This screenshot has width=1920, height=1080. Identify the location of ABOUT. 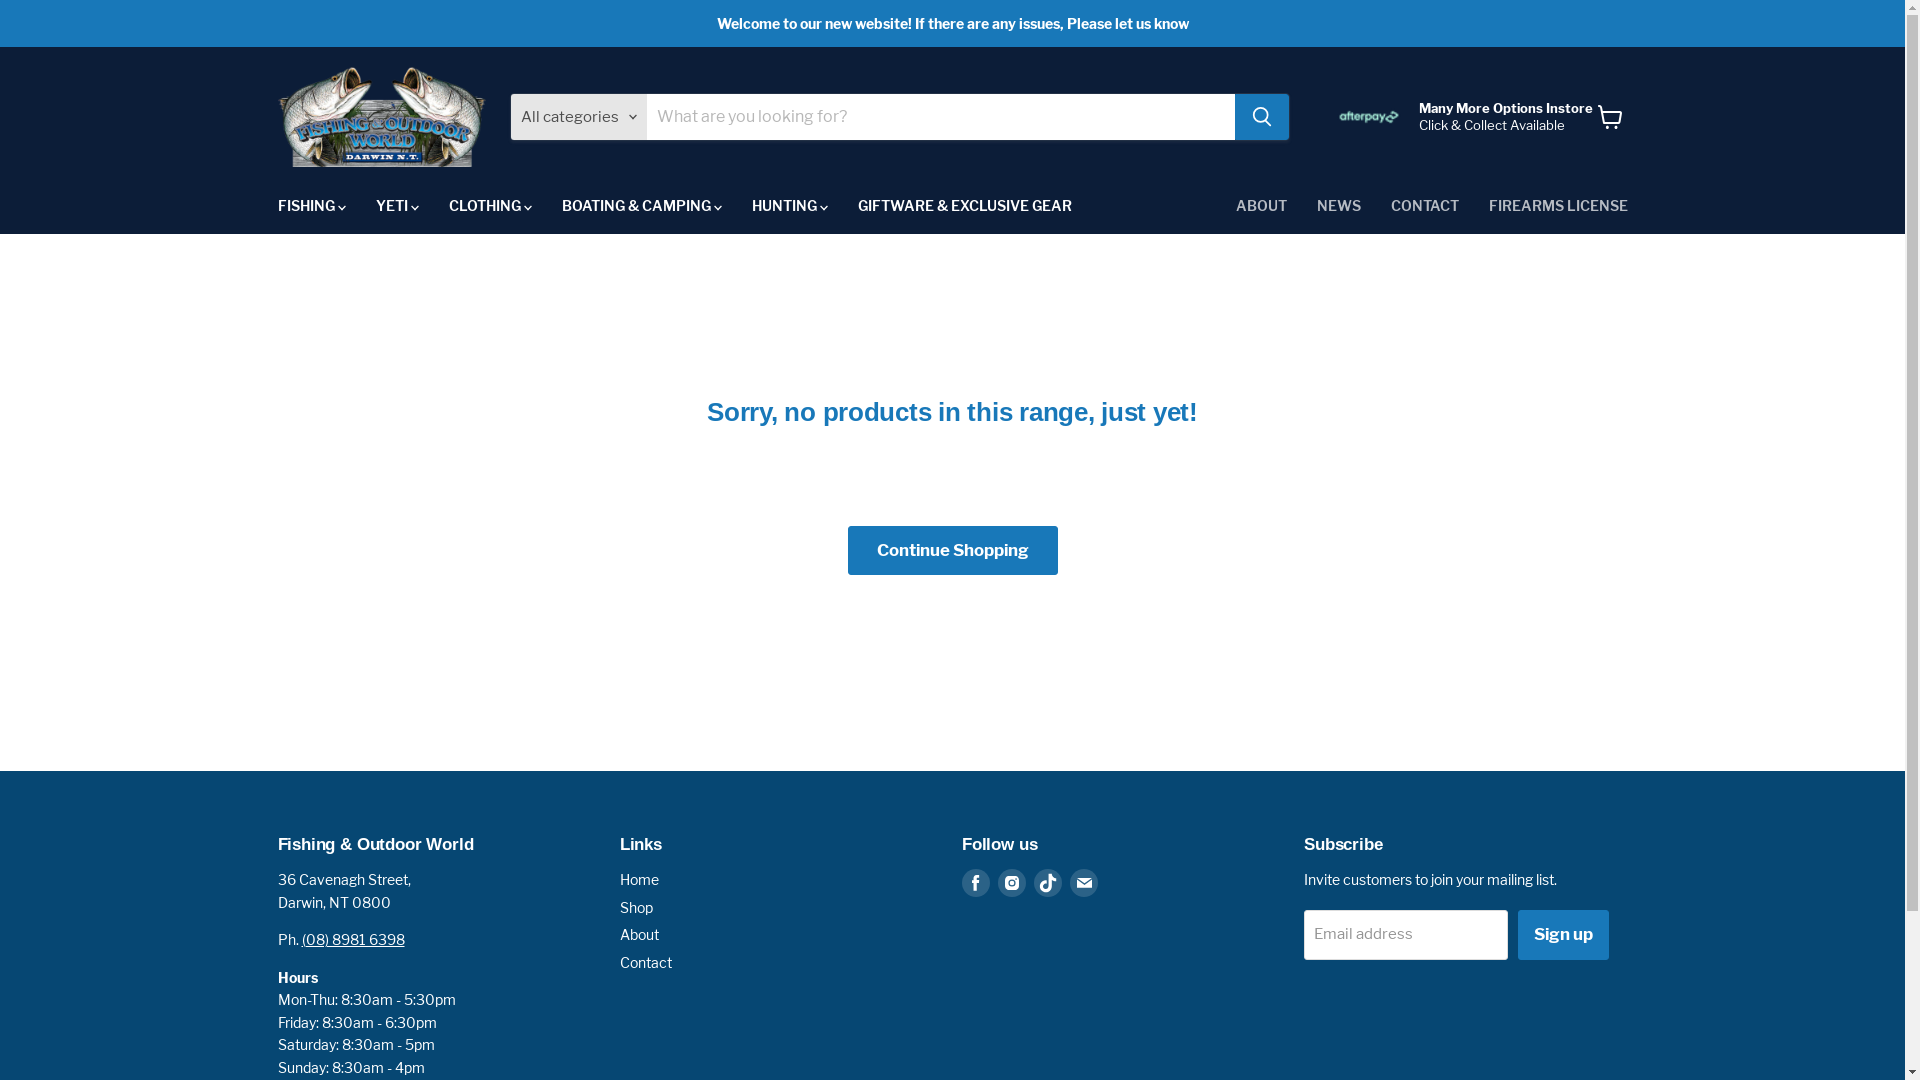
(1260, 206).